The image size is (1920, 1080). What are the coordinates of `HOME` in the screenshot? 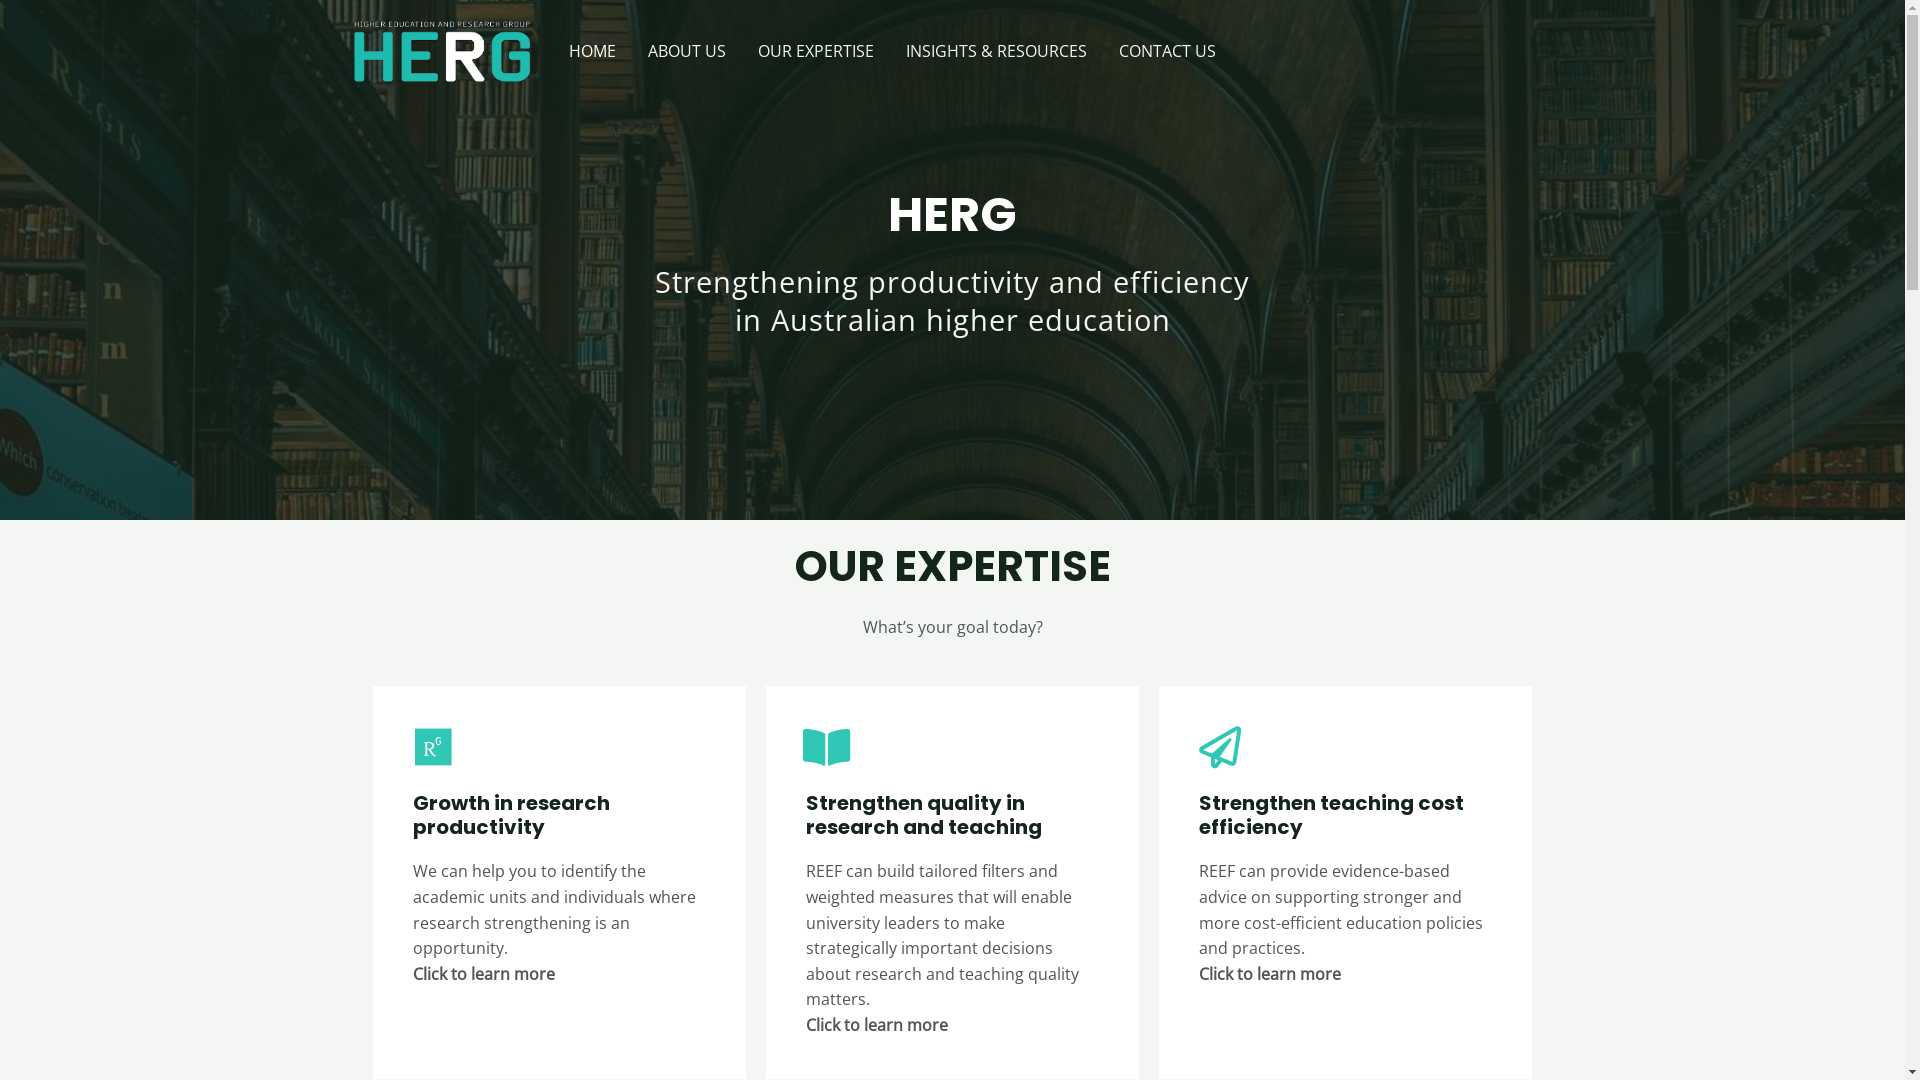 It's located at (592, 51).